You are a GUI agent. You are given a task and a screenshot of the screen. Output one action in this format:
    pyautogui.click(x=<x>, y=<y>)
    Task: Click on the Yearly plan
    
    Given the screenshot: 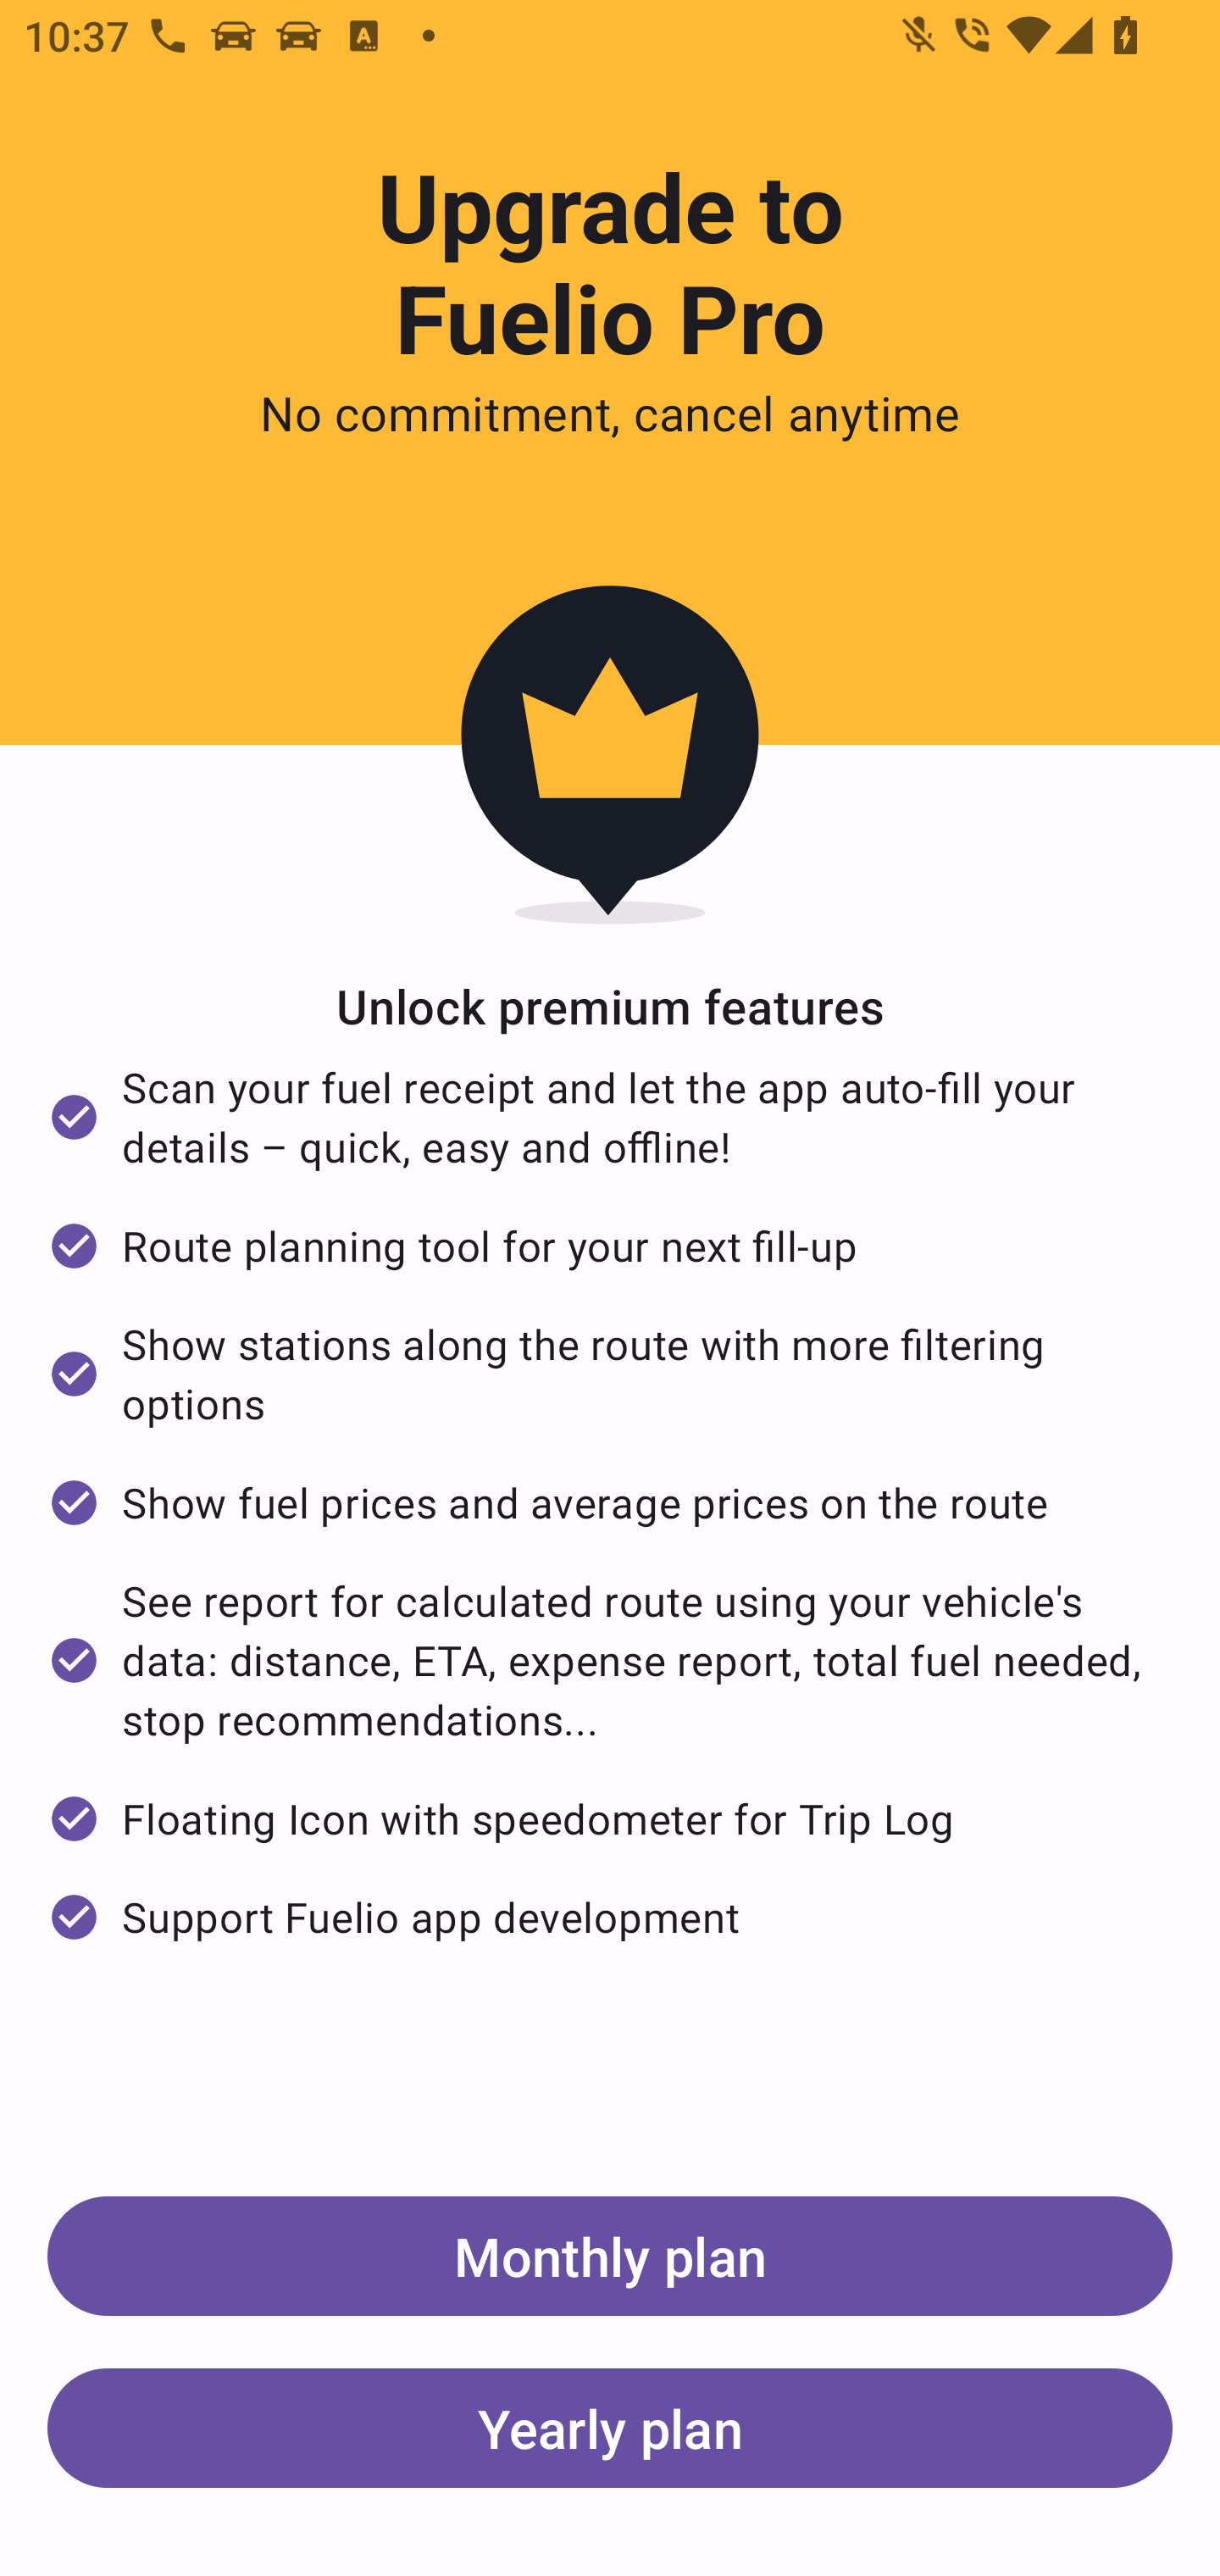 What is the action you would take?
    pyautogui.click(x=610, y=2427)
    